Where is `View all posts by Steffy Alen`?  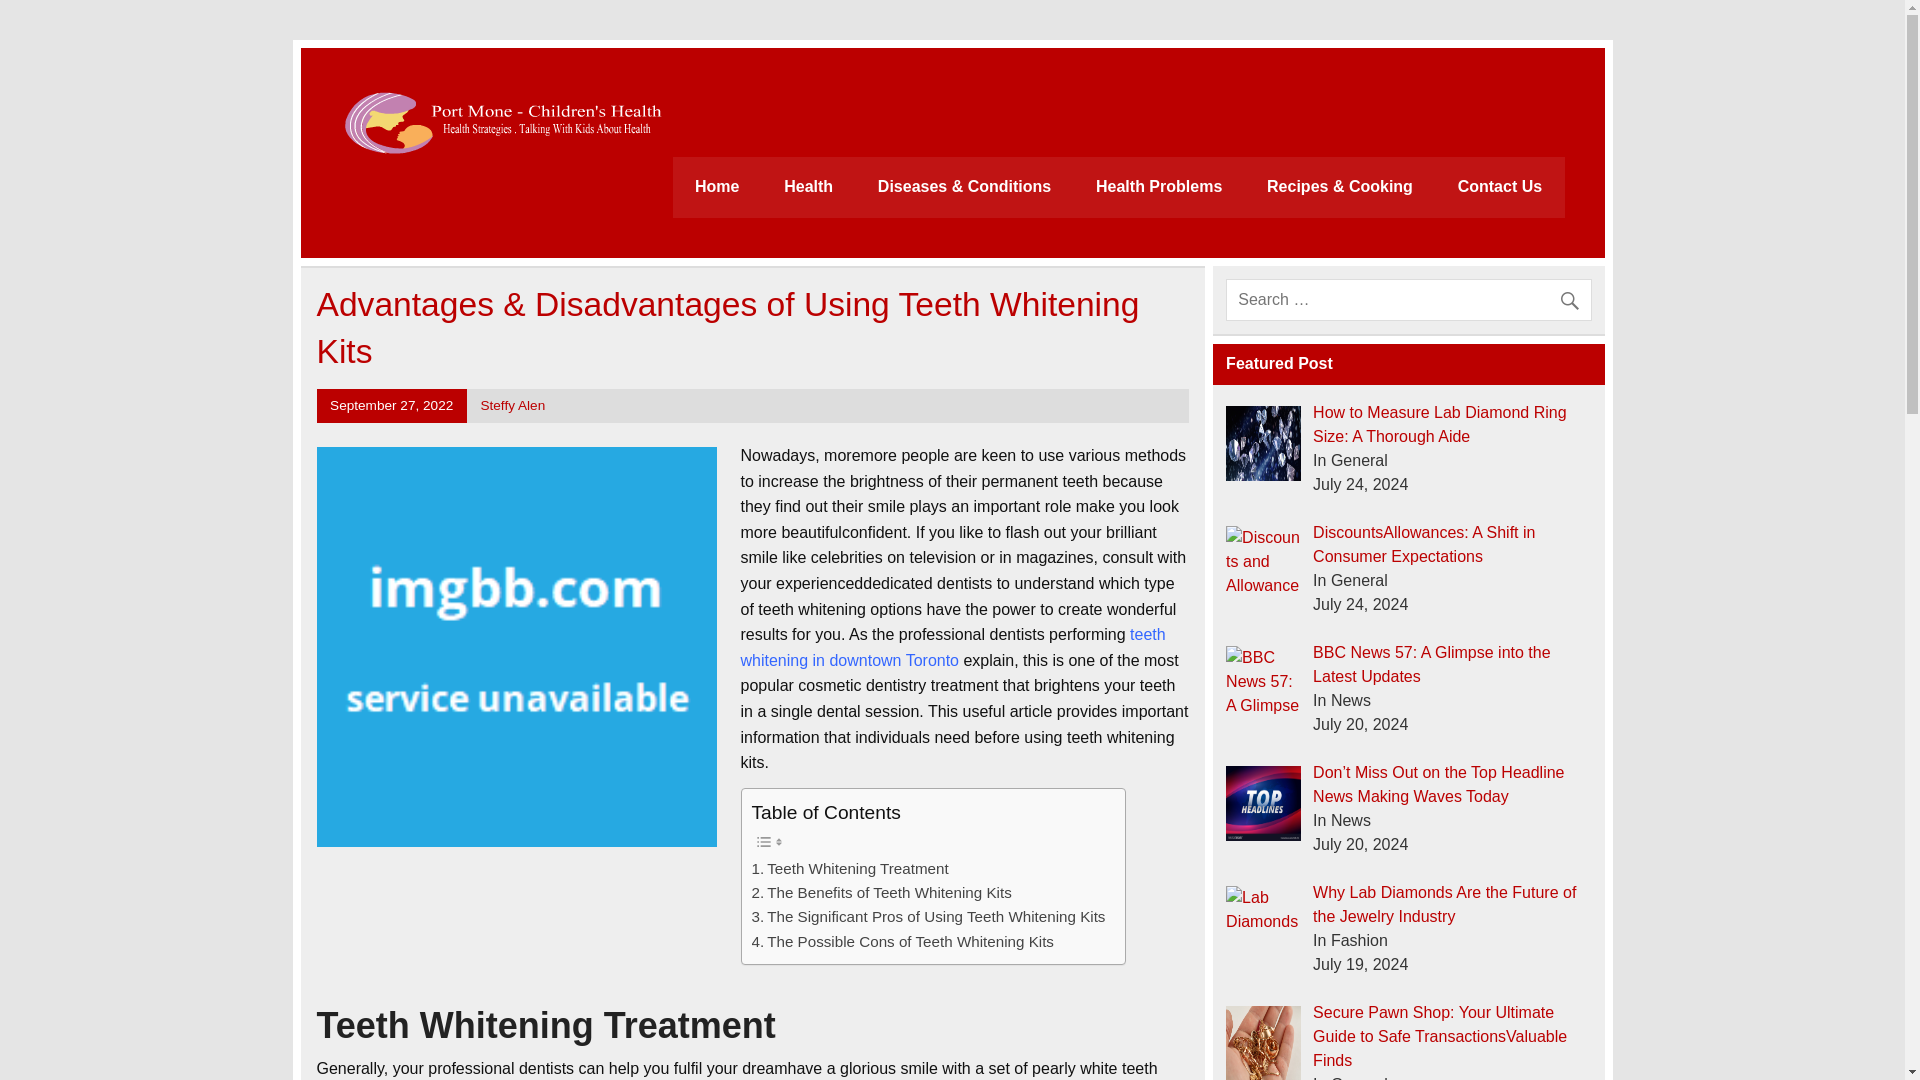 View all posts by Steffy Alen is located at coordinates (512, 405).